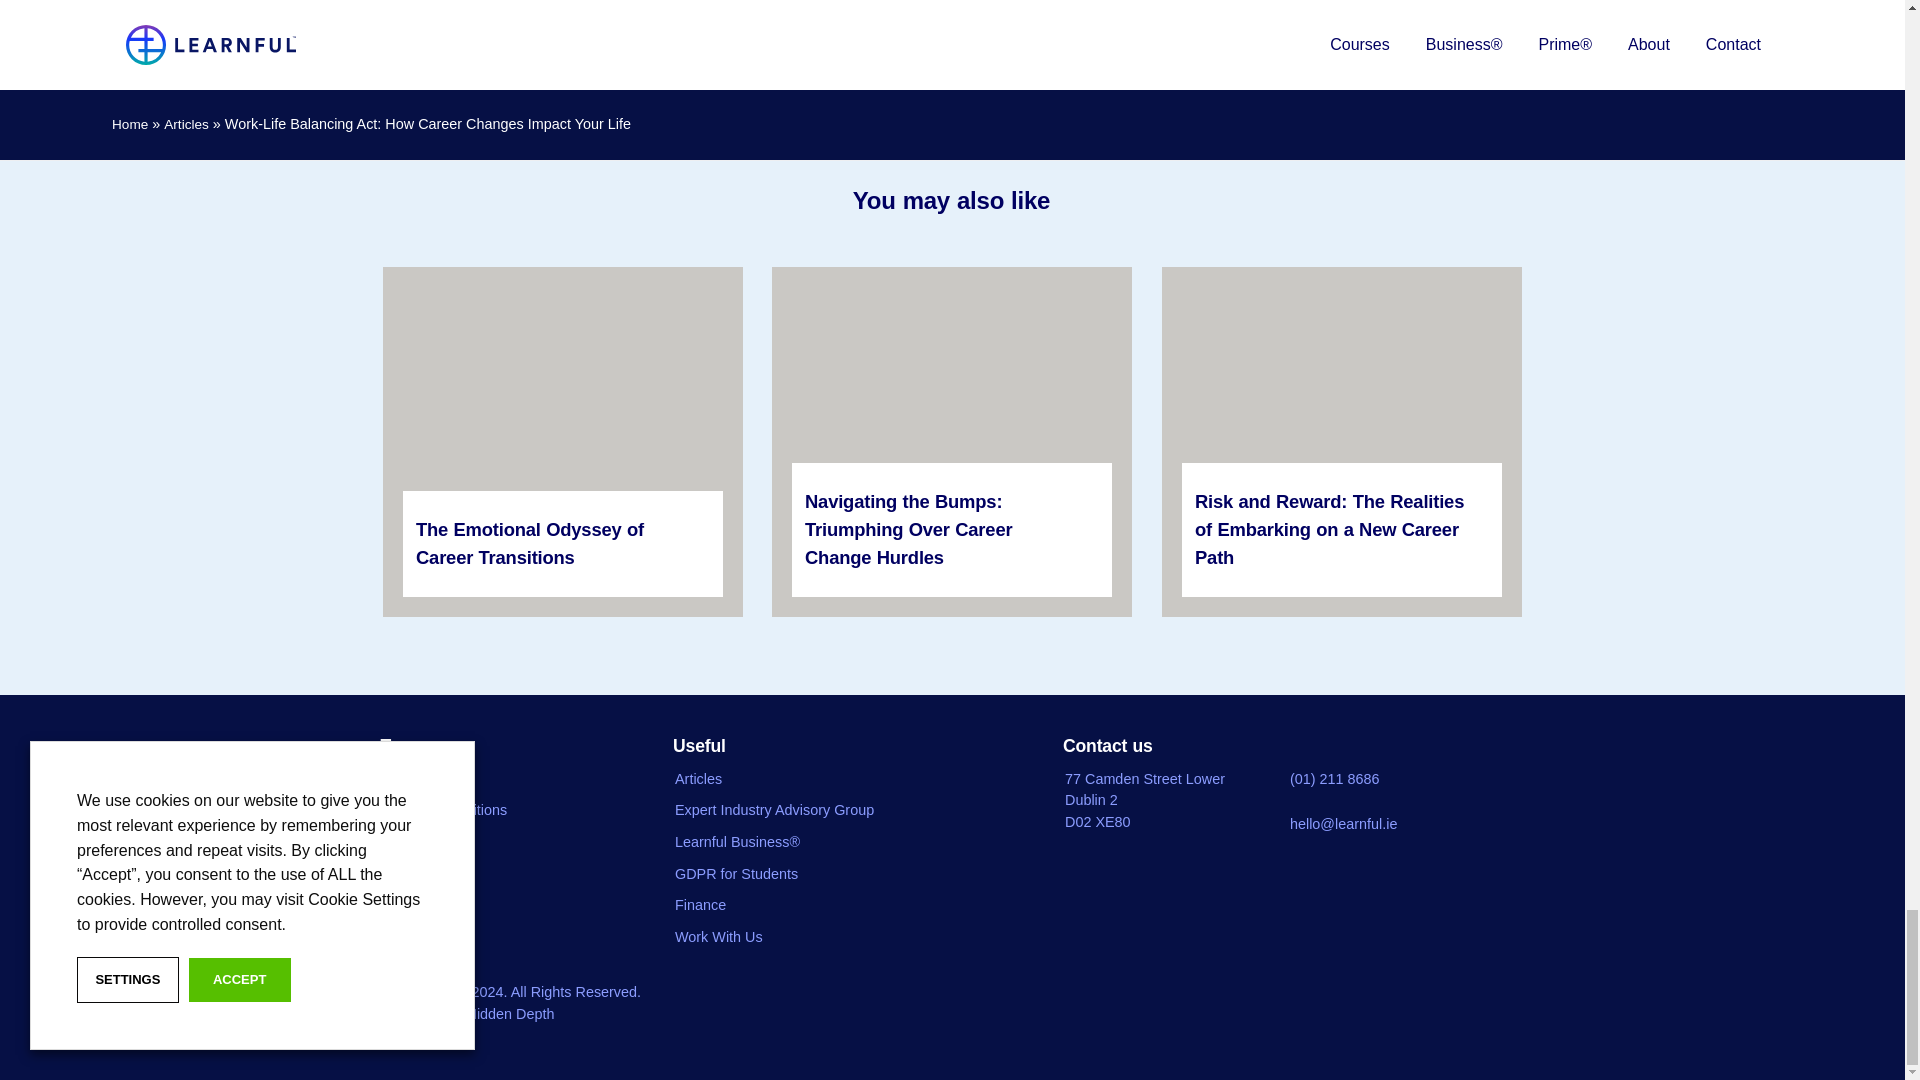 This screenshot has width=1920, height=1080. I want to click on Navigating the Bumps: Triumphing Over Career Change Hurdles, so click(952, 441).